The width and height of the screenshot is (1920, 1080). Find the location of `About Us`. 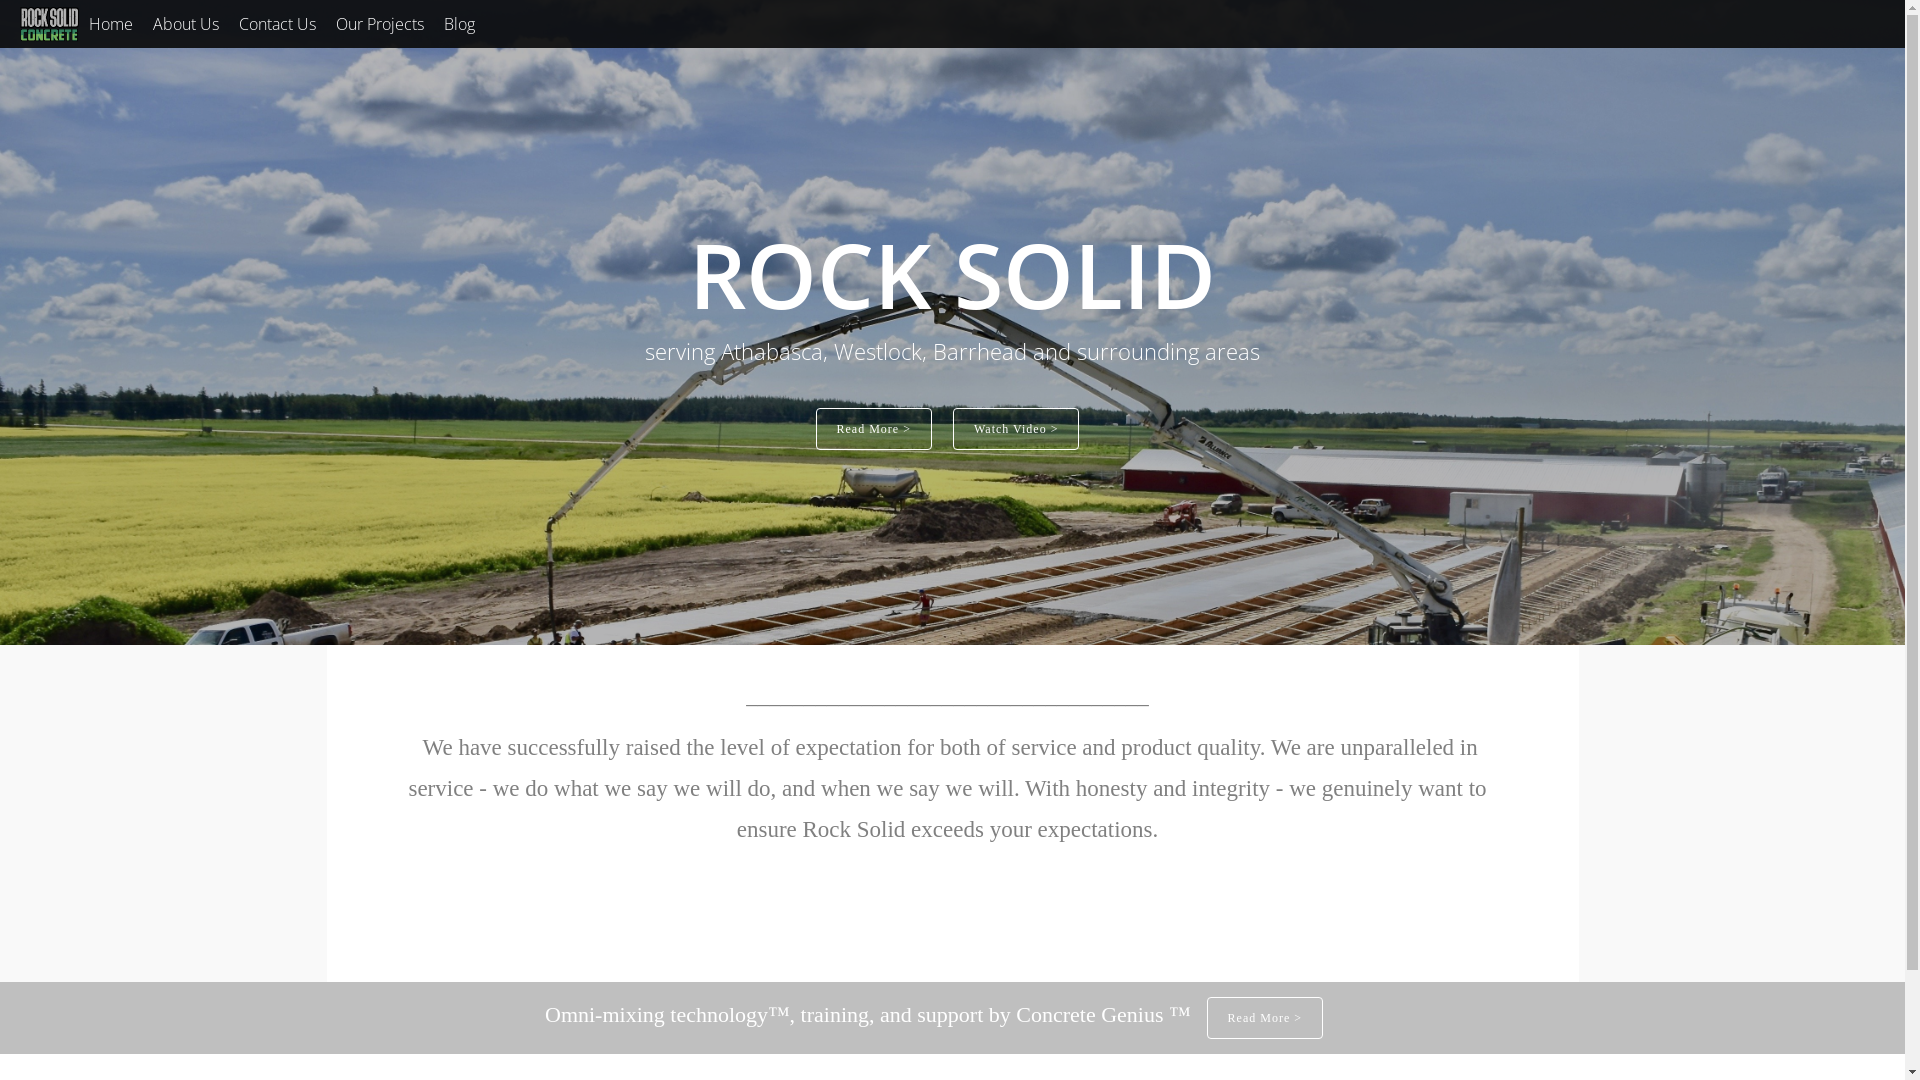

About Us is located at coordinates (186, 24).